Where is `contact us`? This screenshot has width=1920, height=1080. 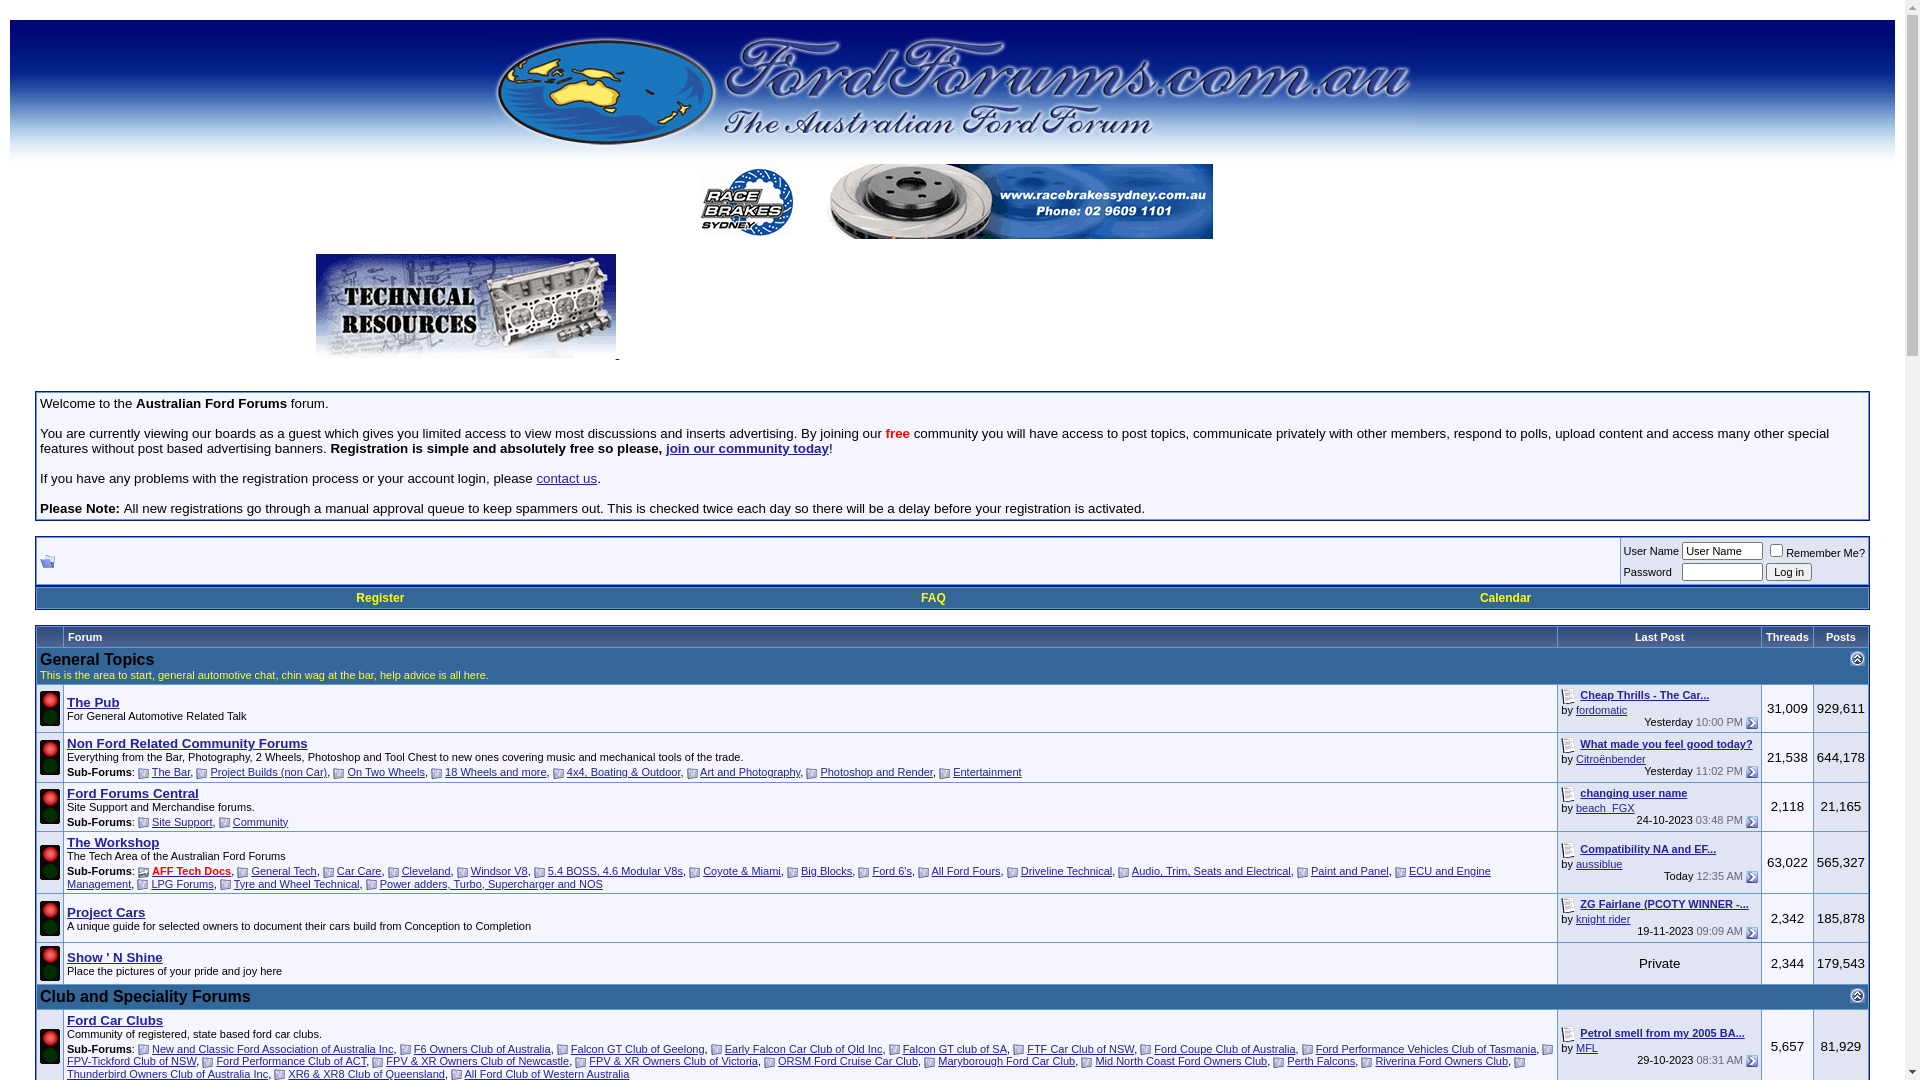 contact us is located at coordinates (566, 478).